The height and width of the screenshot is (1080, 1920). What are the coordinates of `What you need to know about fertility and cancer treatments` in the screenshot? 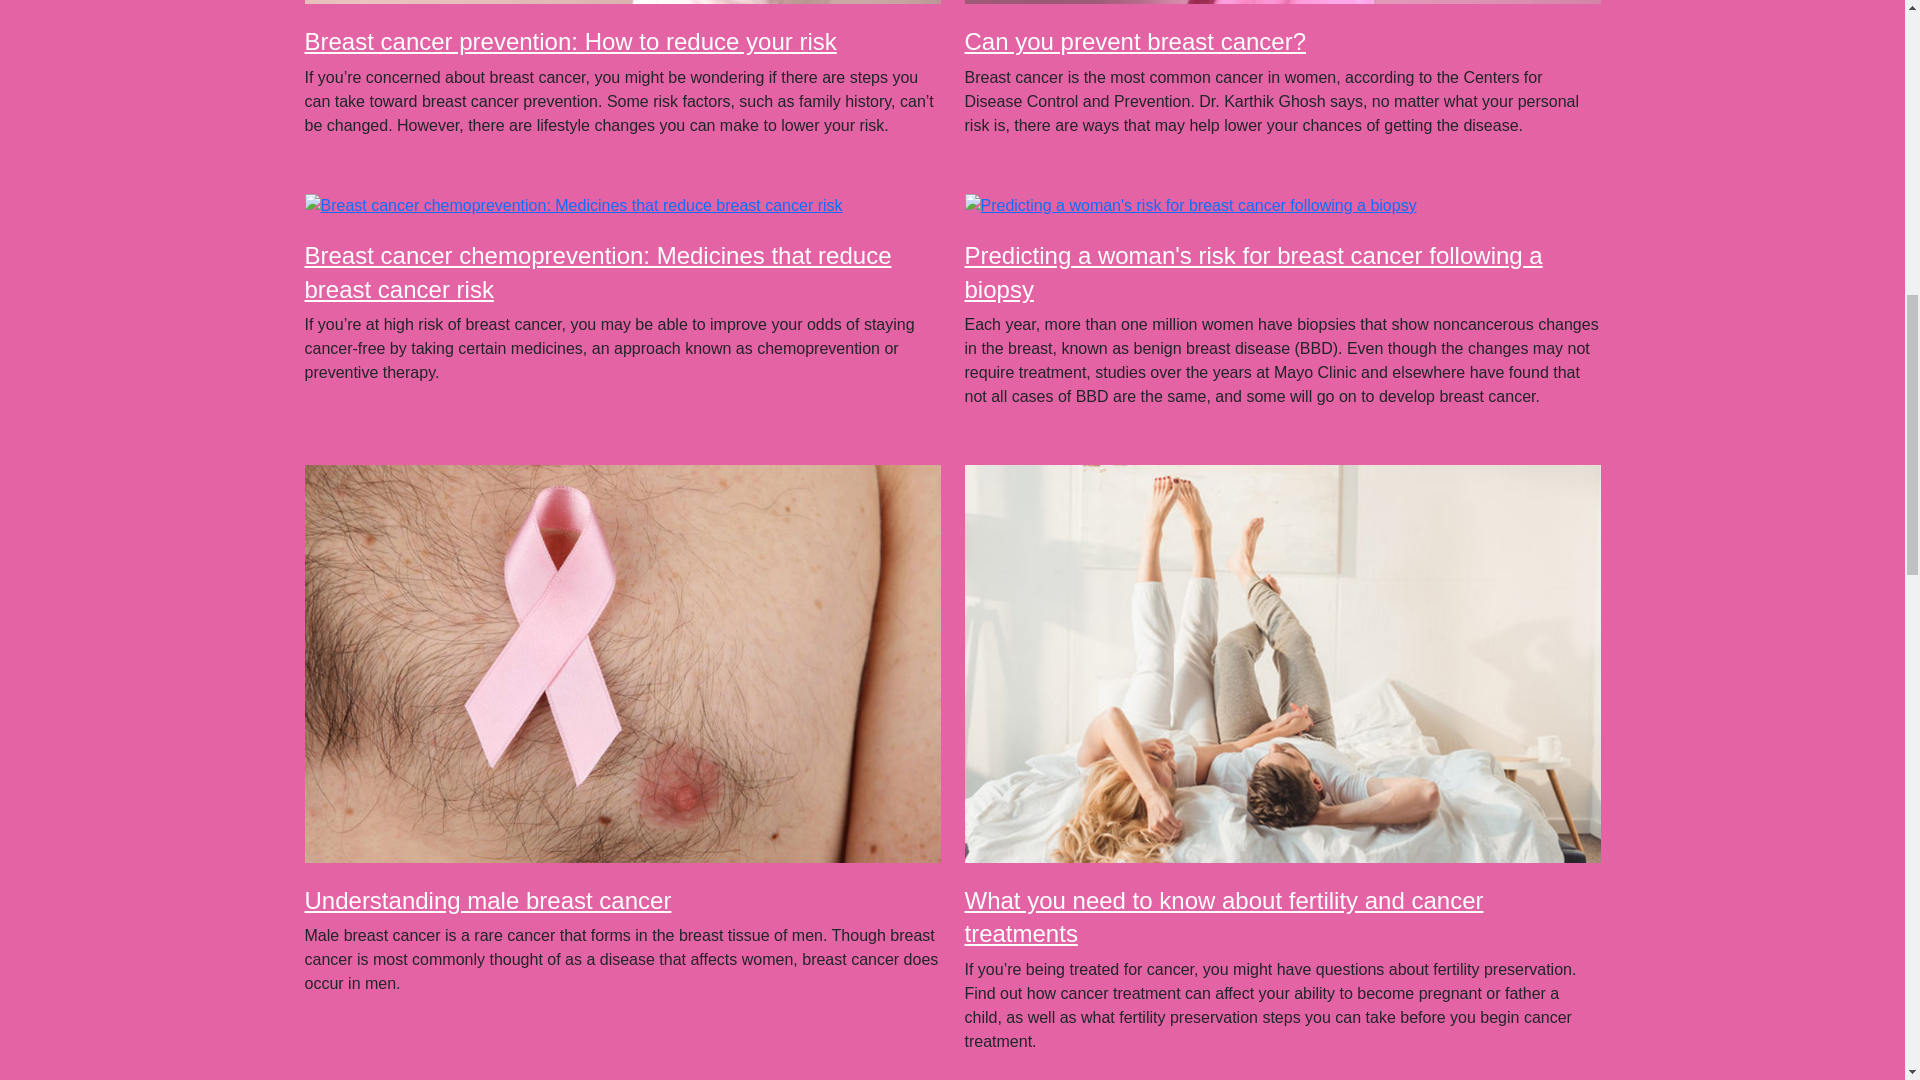 It's located at (1222, 917).